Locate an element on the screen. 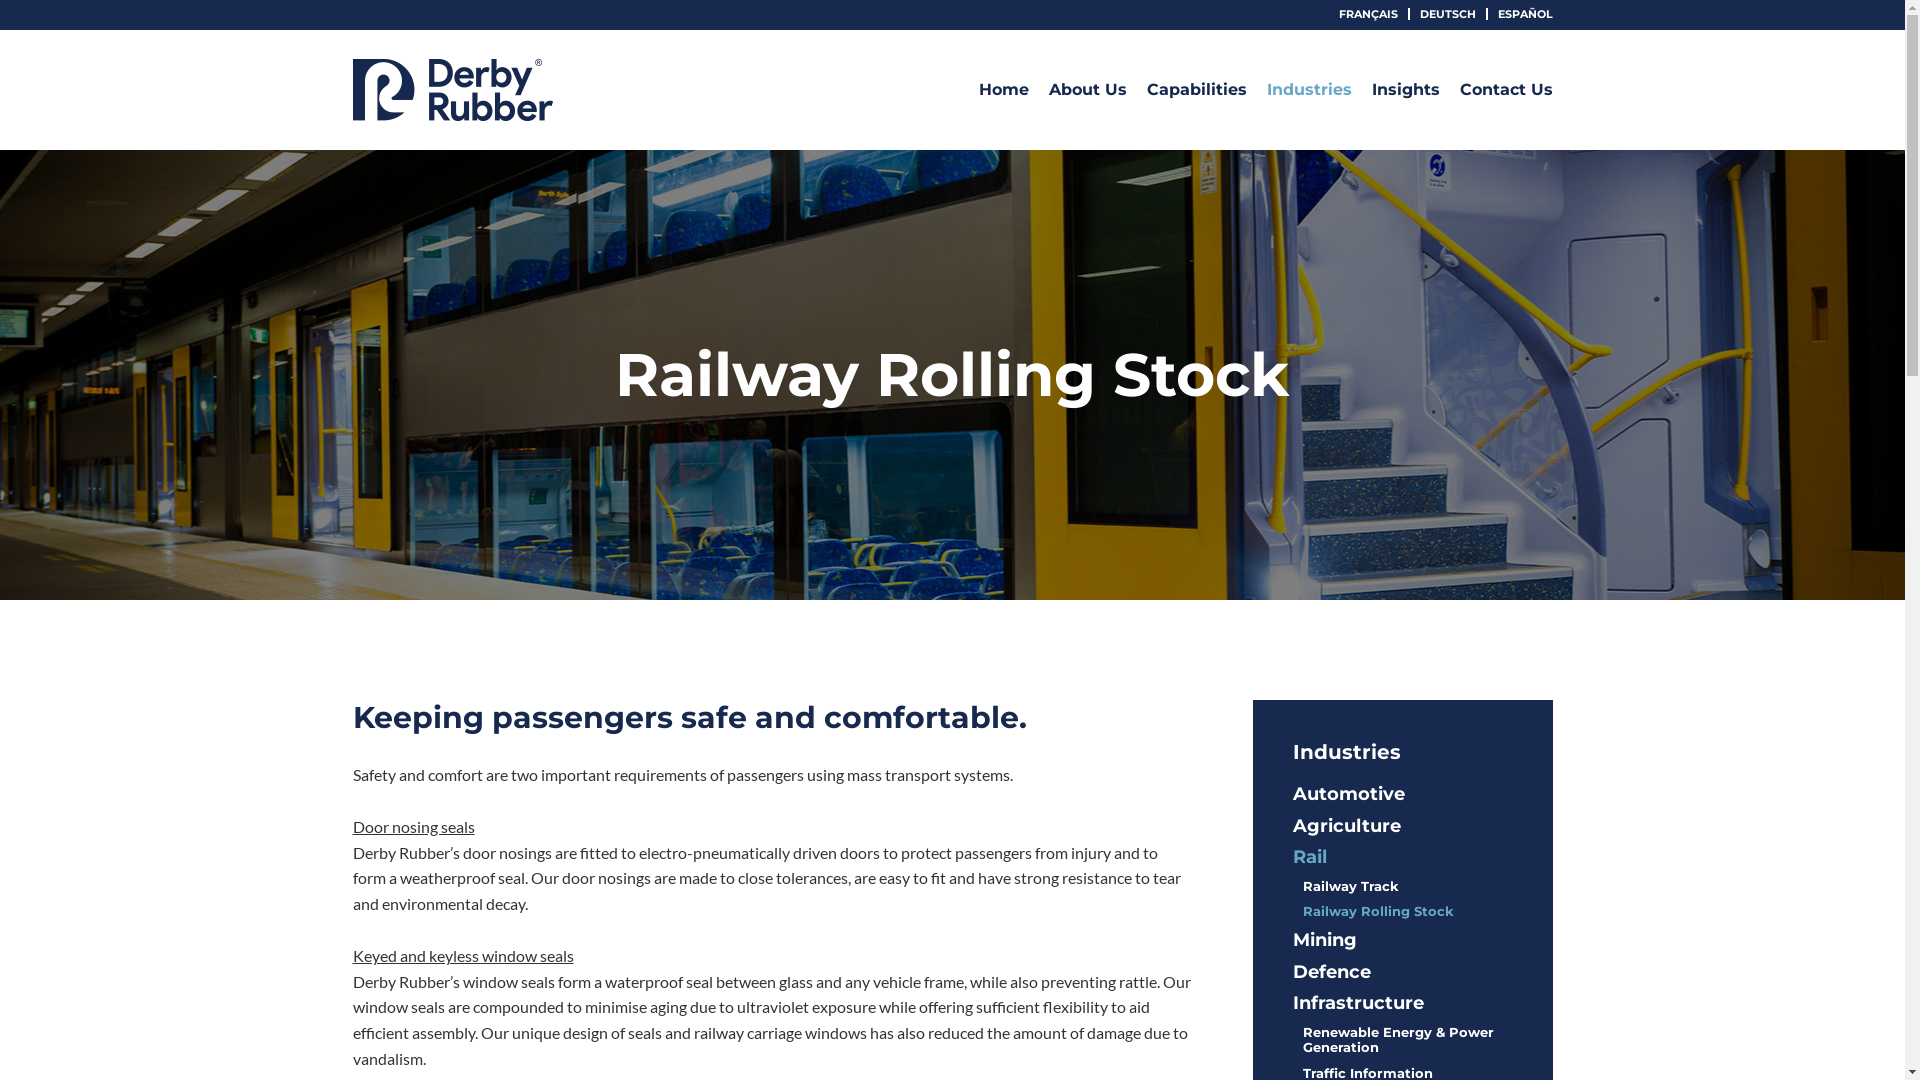  About Us is located at coordinates (1087, 90).